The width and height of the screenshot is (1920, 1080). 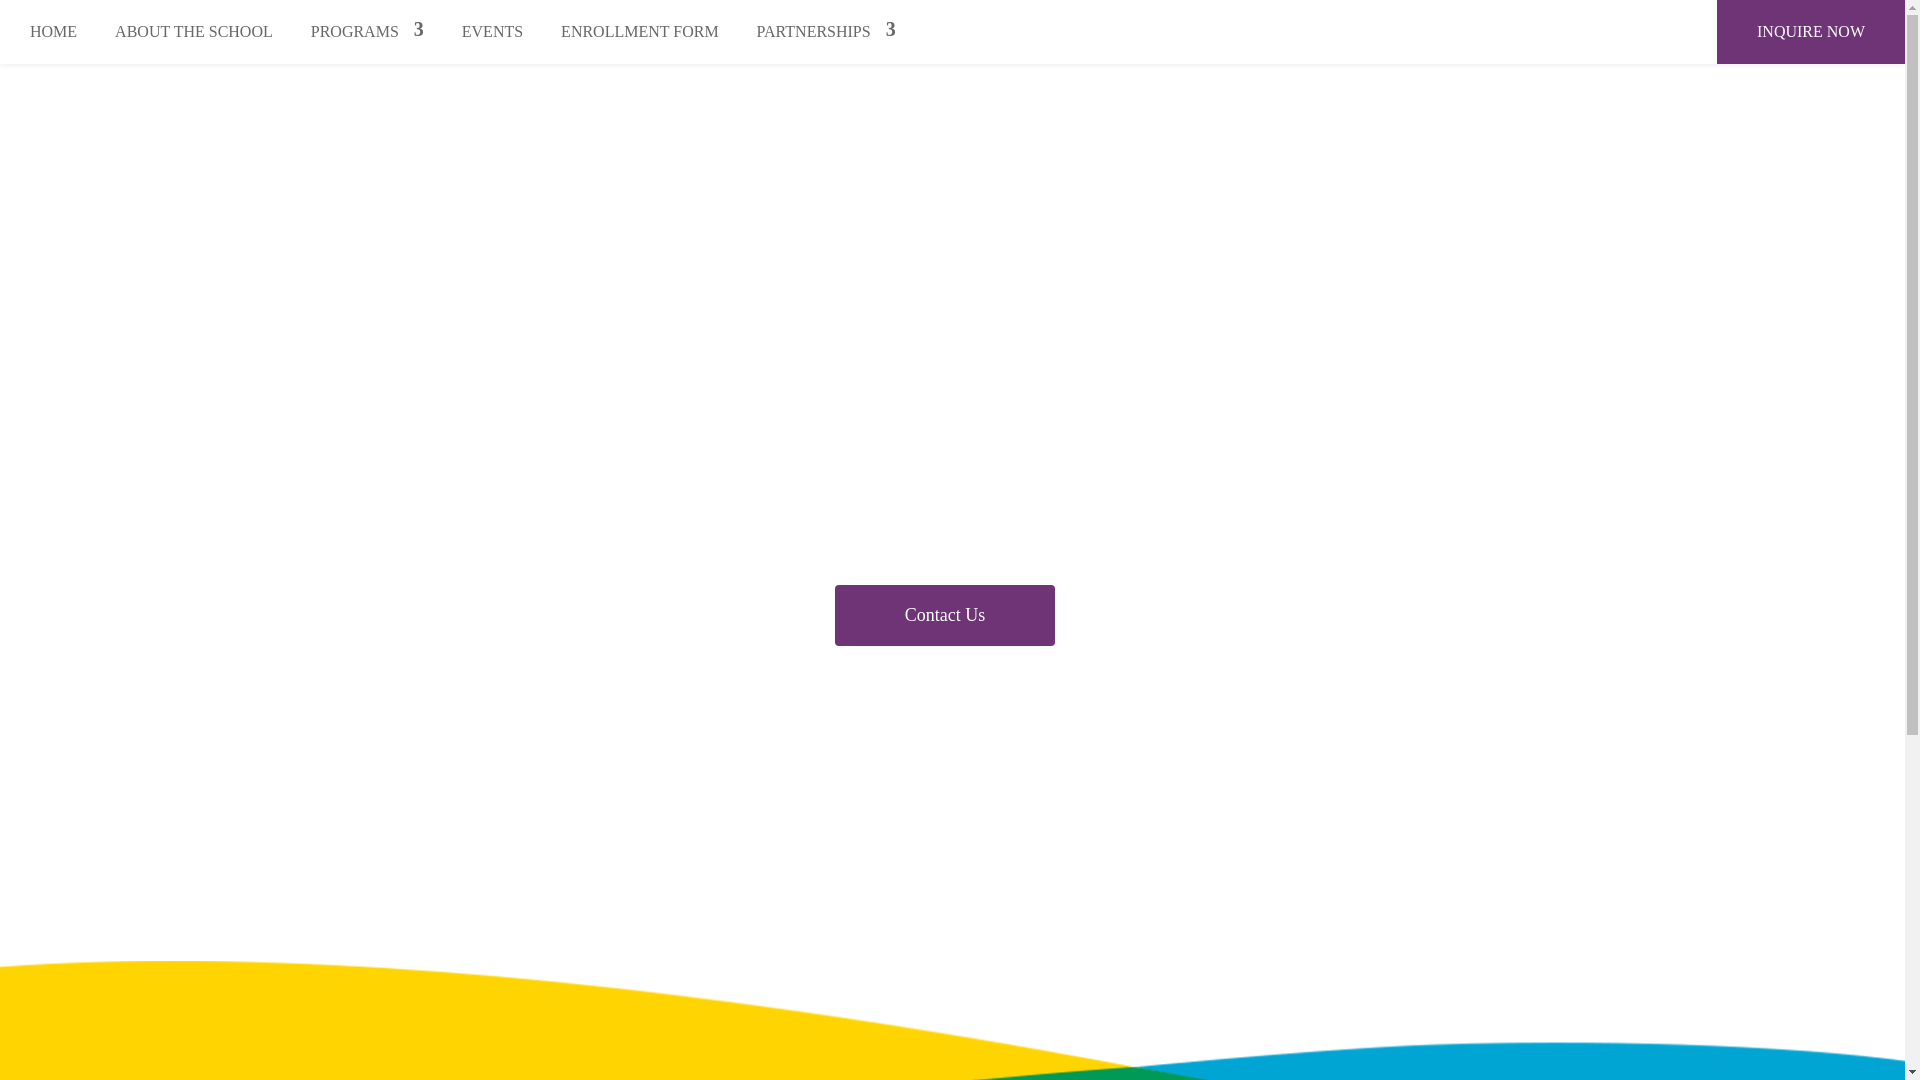 What do you see at coordinates (492, 32) in the screenshot?
I see `EVENTS` at bounding box center [492, 32].